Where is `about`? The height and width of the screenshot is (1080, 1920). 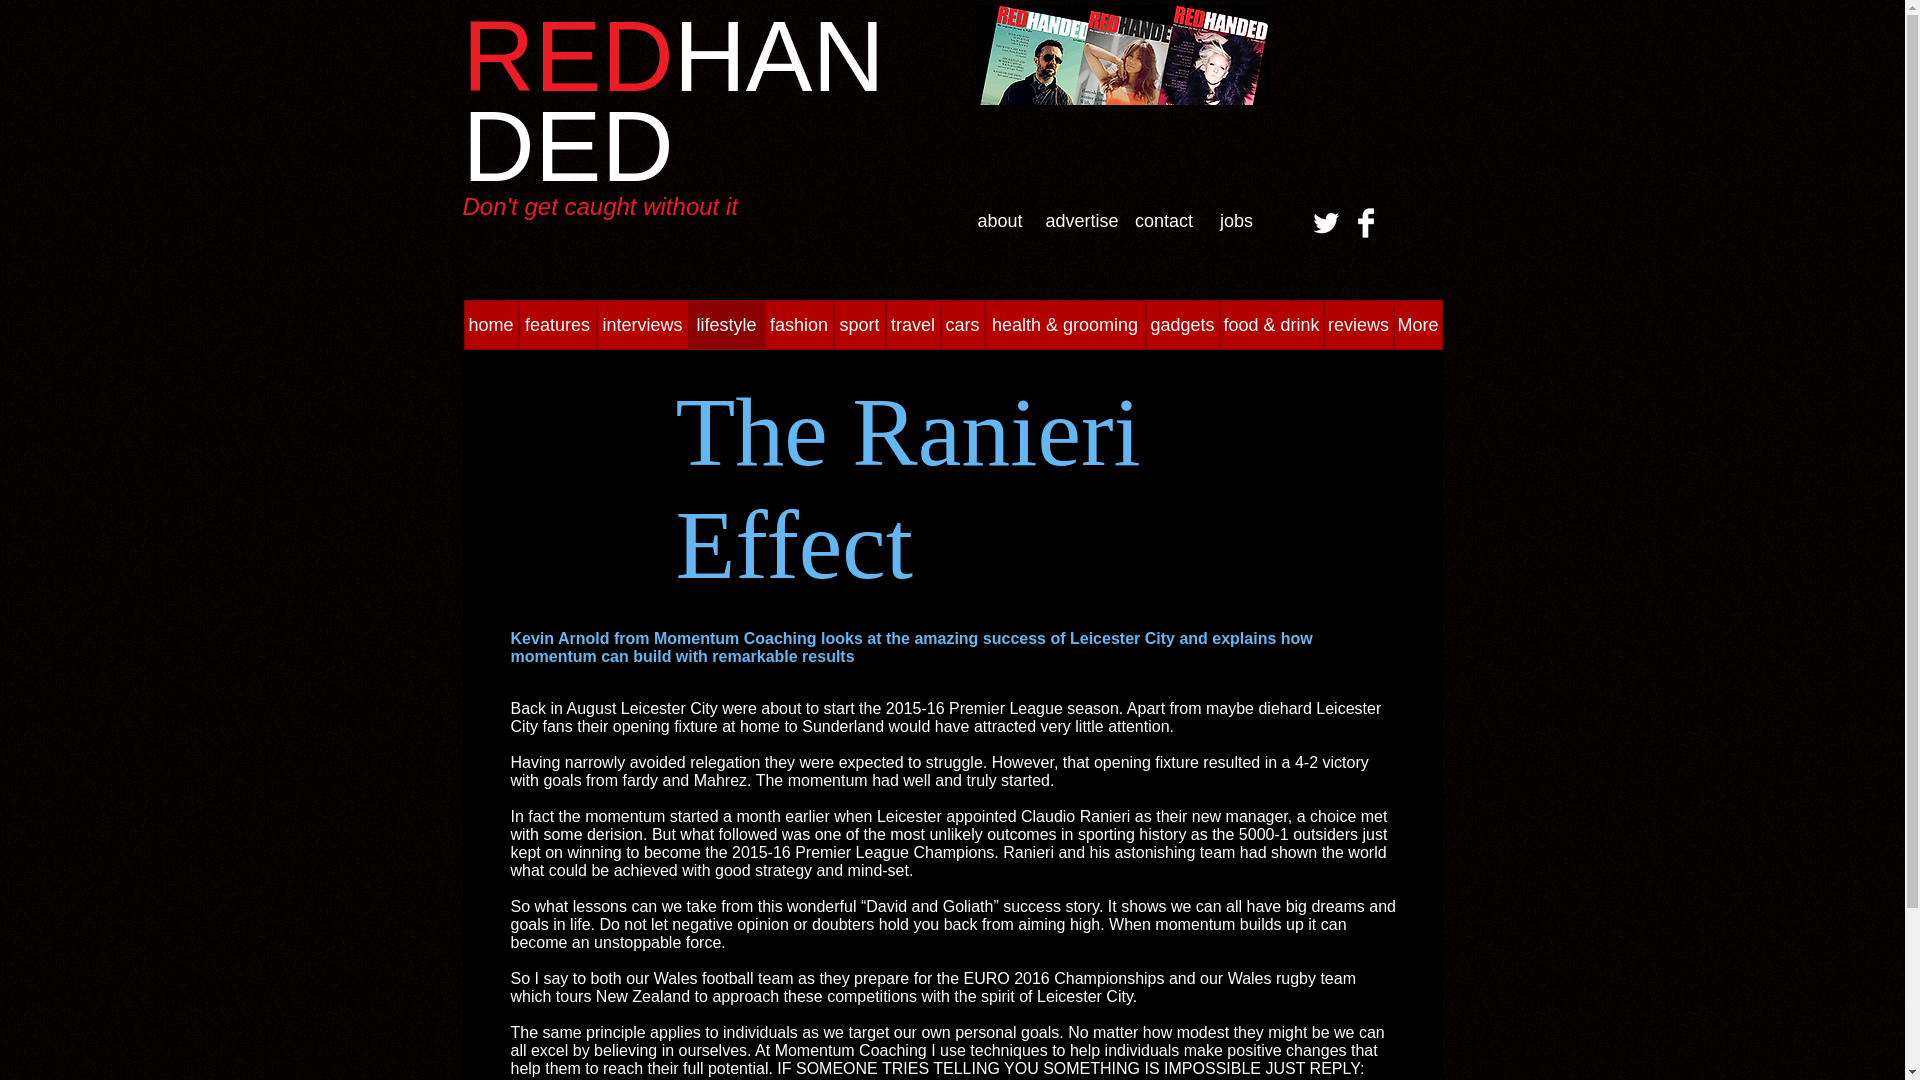 about is located at coordinates (999, 220).